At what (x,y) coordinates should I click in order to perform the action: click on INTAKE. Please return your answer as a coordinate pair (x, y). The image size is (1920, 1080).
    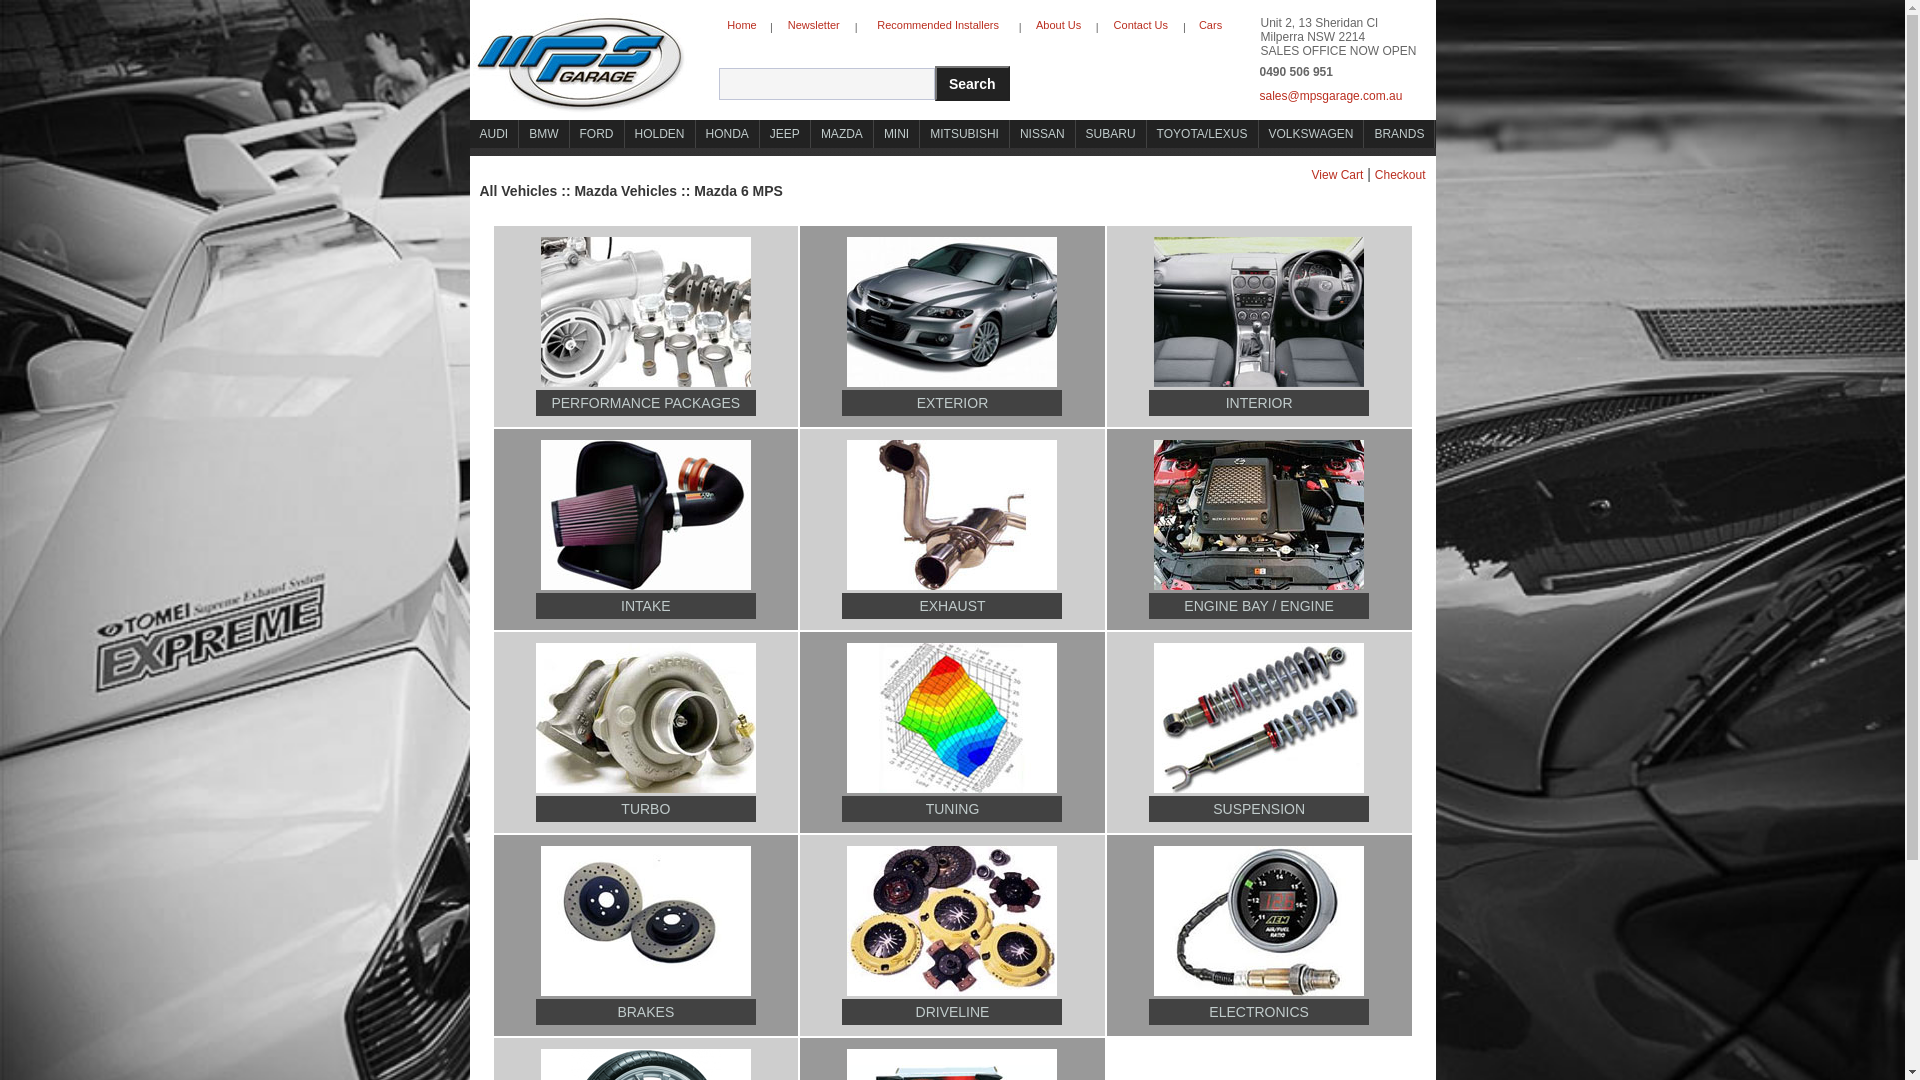
    Looking at the image, I should click on (646, 606).